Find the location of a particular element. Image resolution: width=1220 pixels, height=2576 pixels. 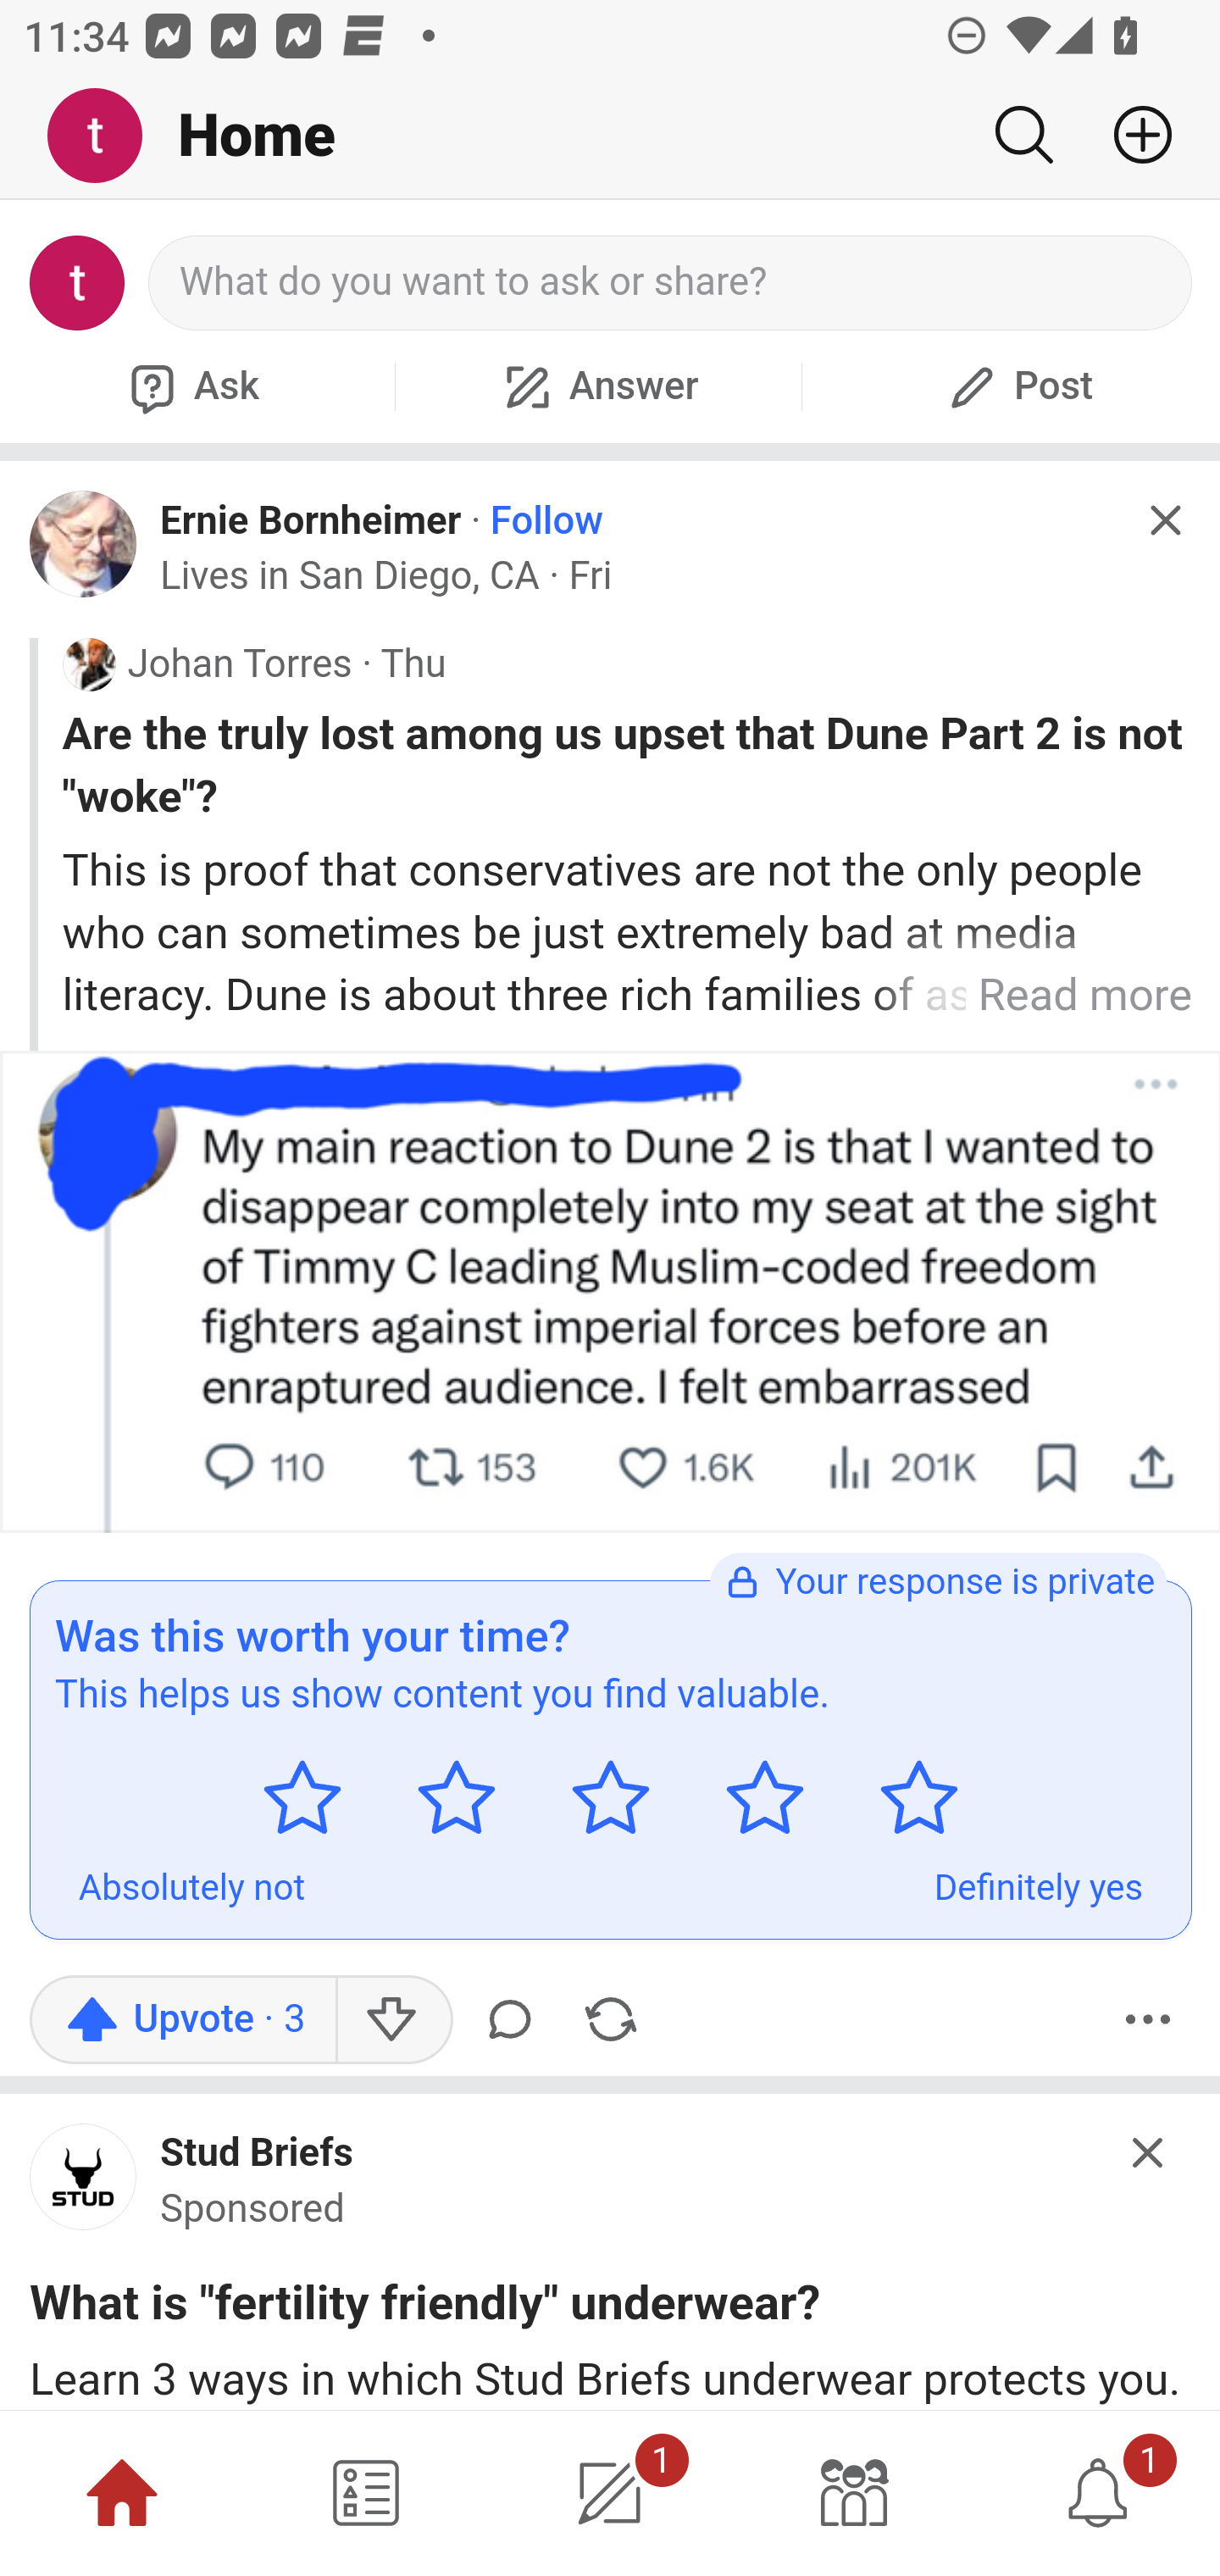

Profile photo for Ernie Bornheimer is located at coordinates (84, 543).